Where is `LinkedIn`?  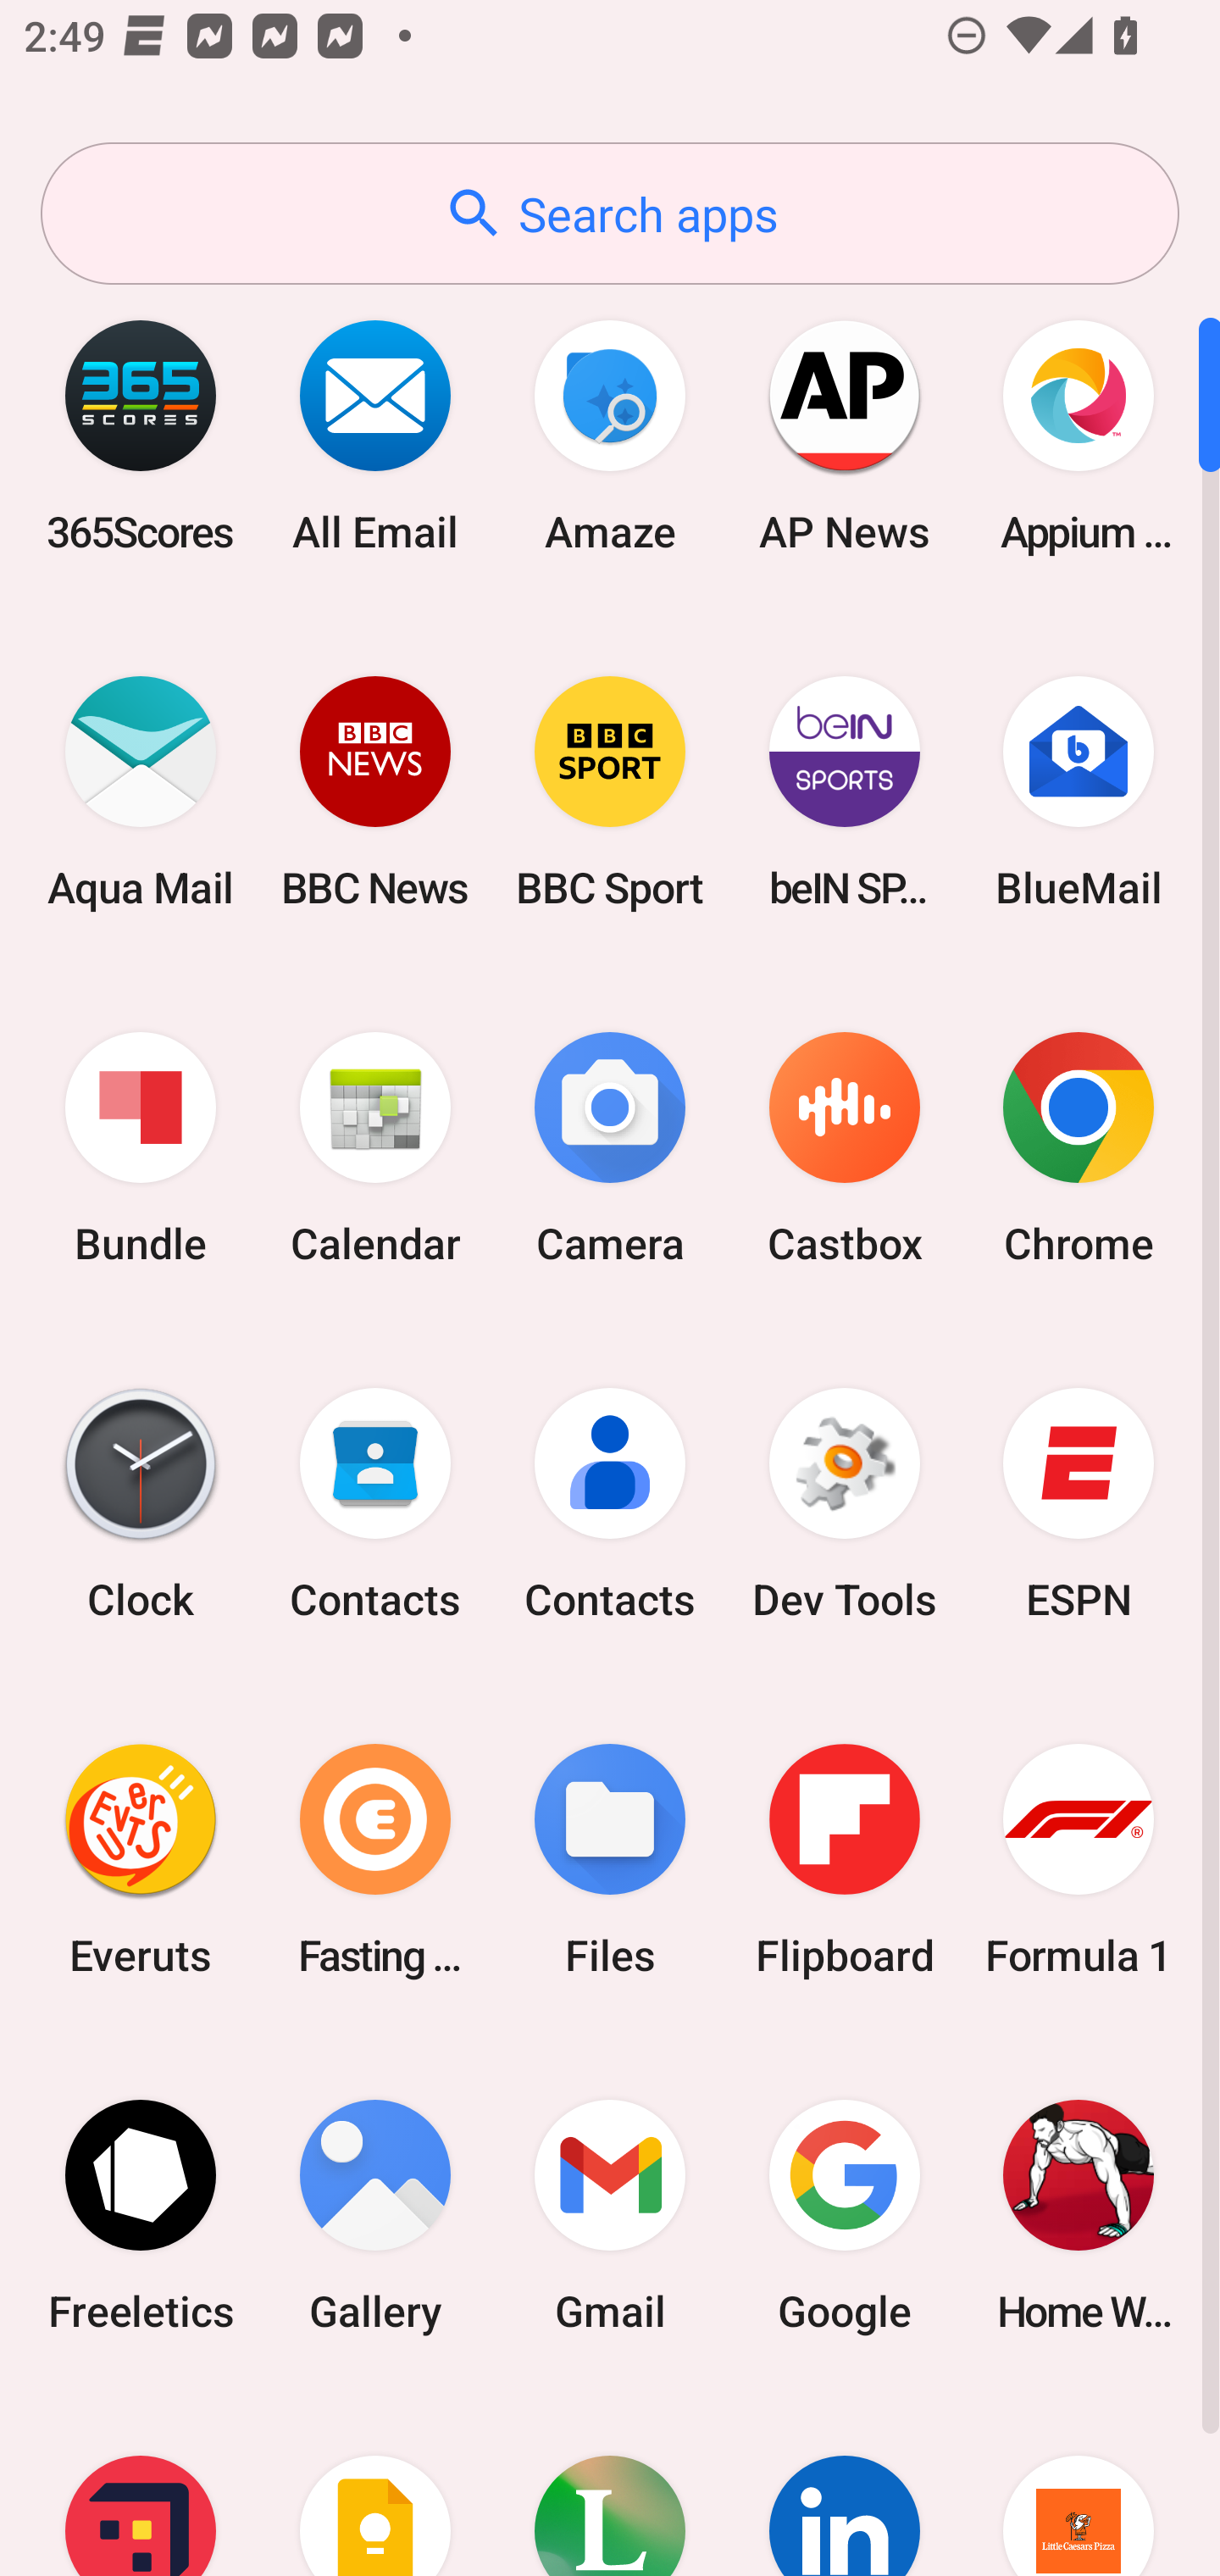
LinkedIn is located at coordinates (844, 2484).